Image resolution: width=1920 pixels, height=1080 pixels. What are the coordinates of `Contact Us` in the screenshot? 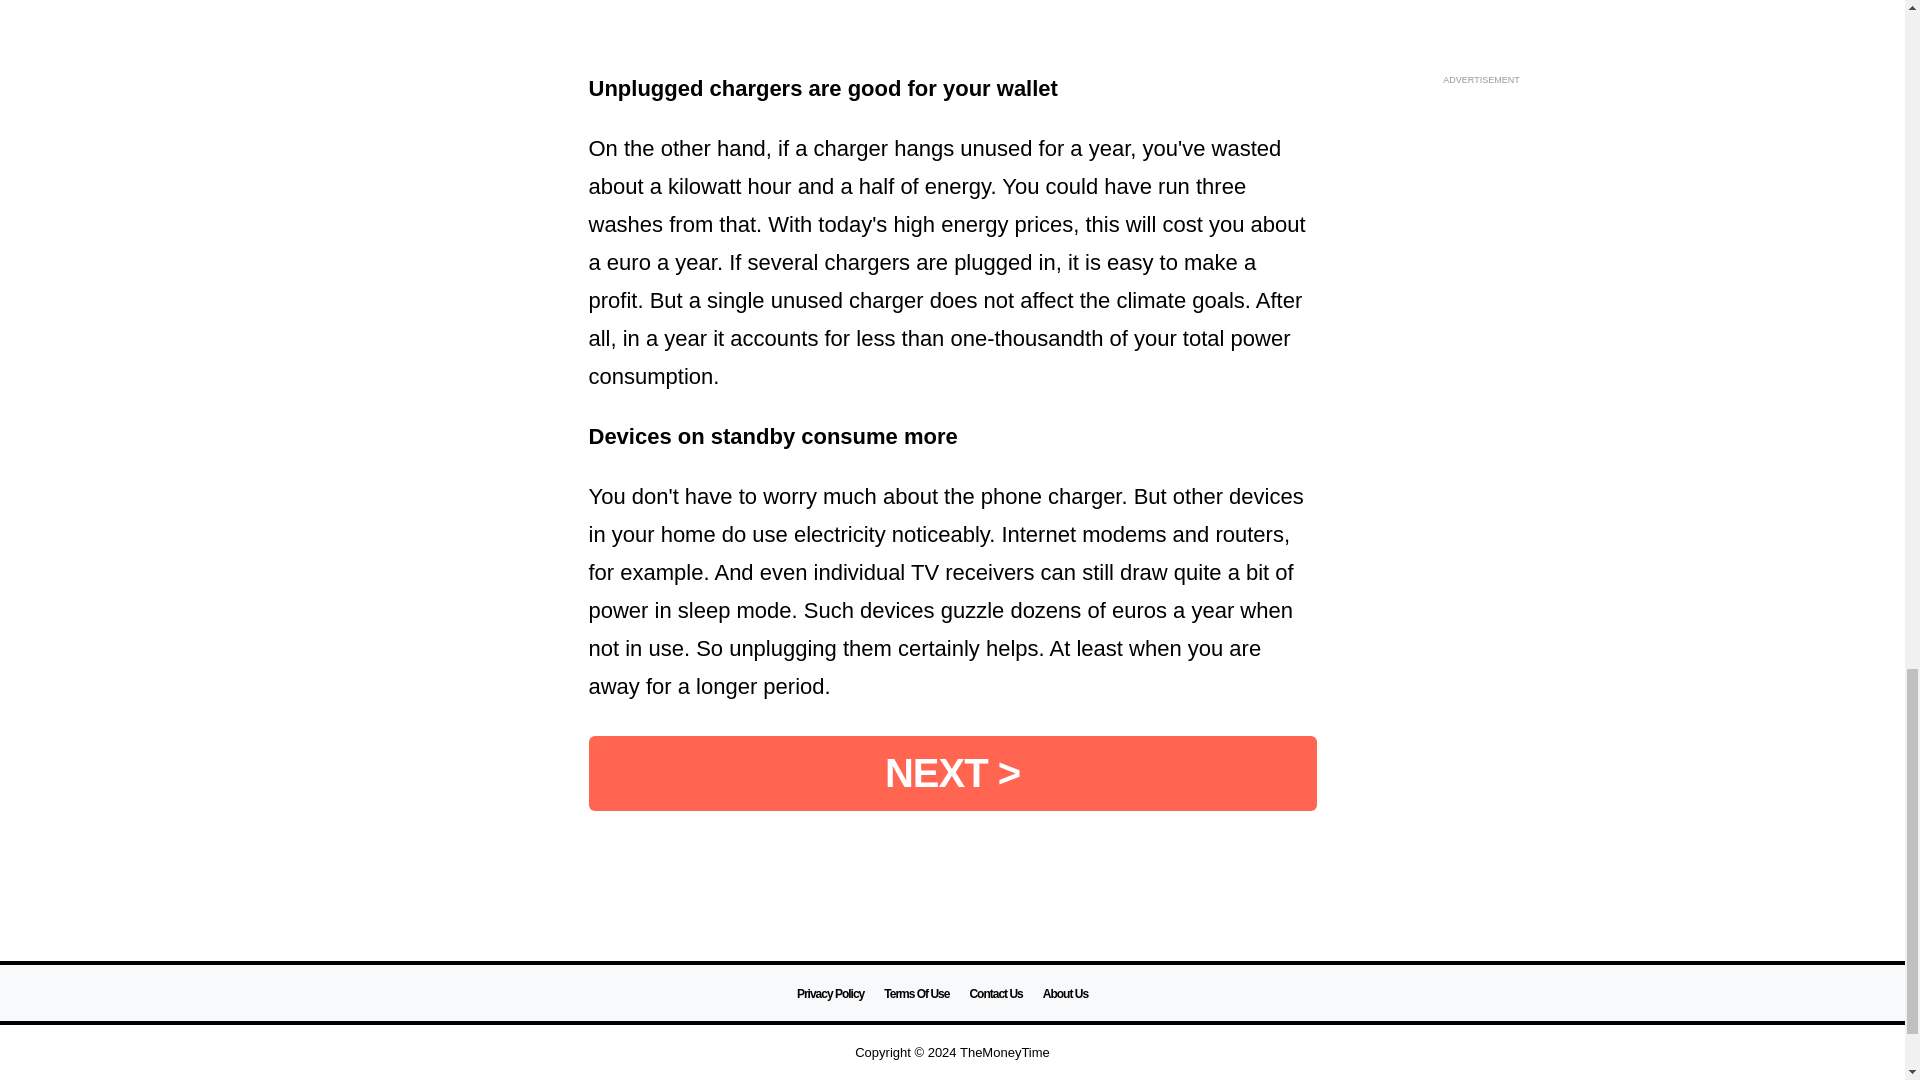 It's located at (995, 994).